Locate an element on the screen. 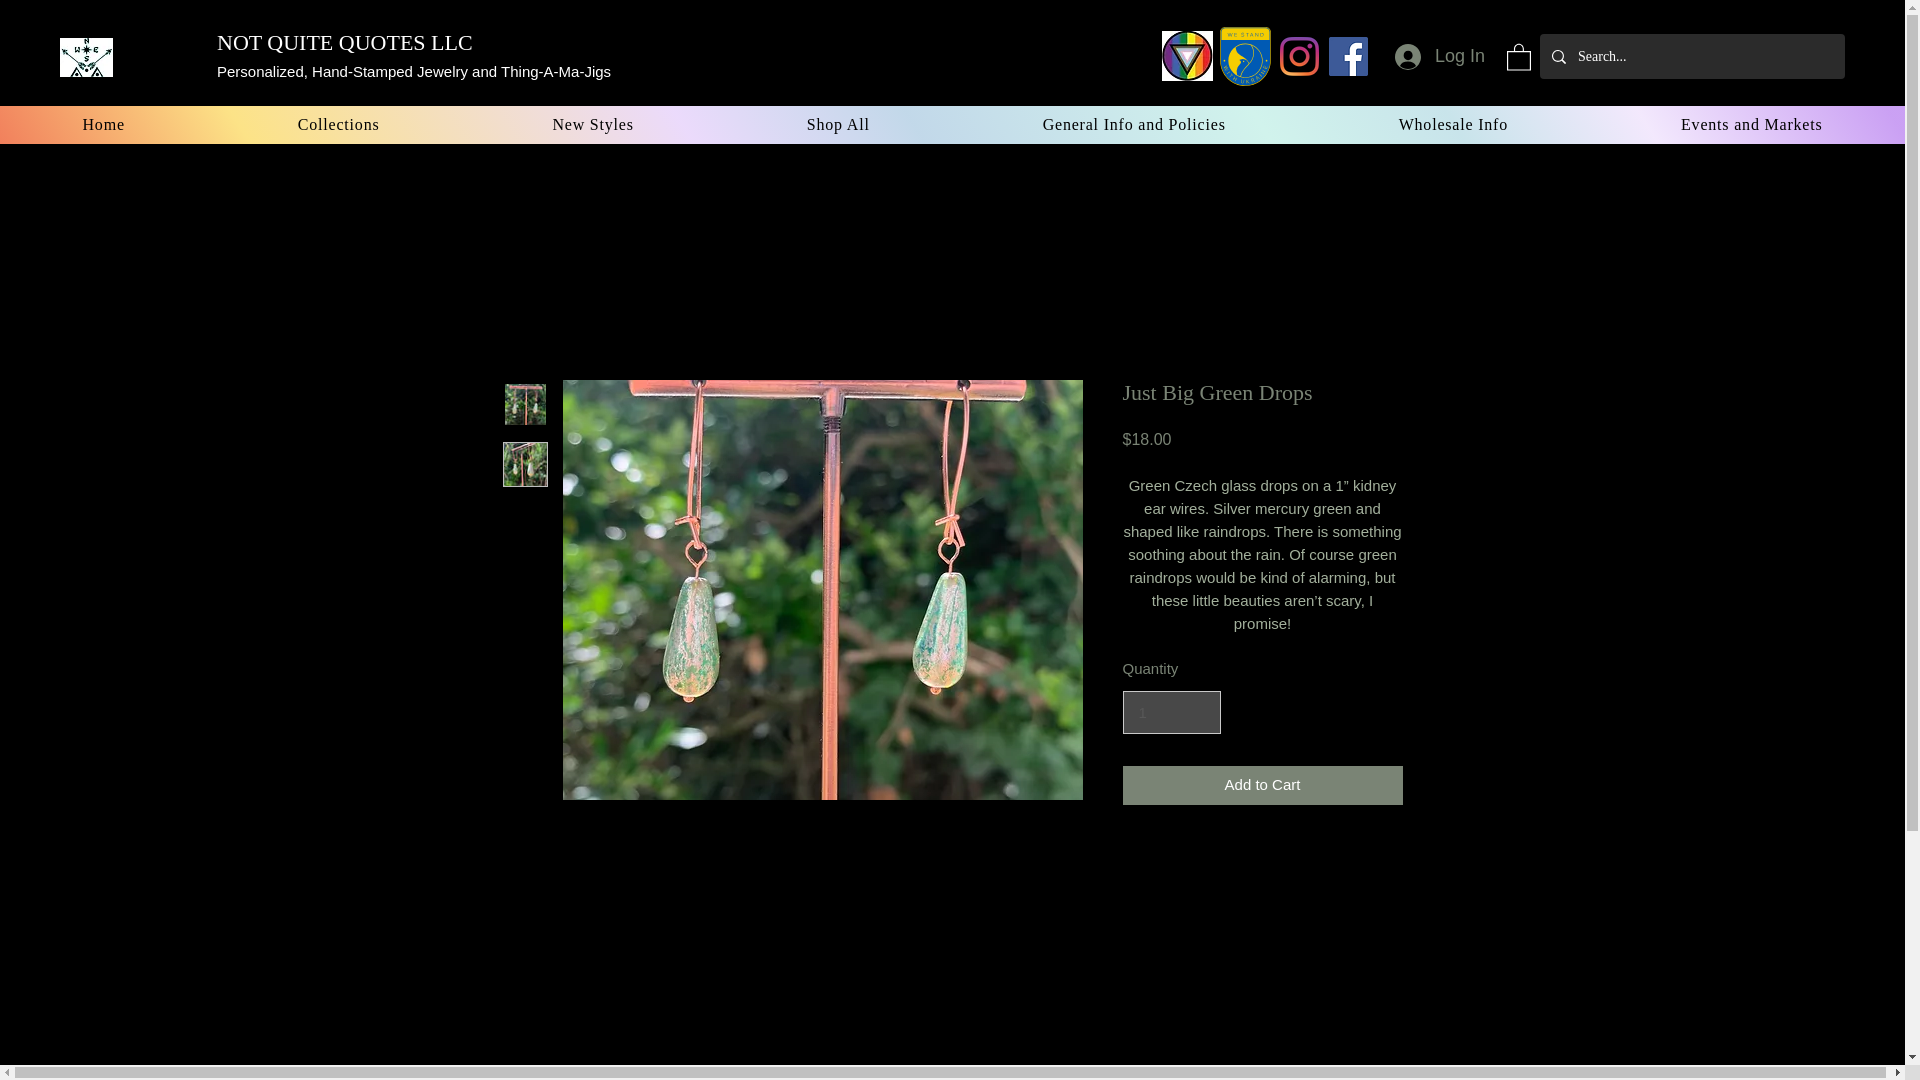 This screenshot has width=1920, height=1080. Events and Markets is located at coordinates (1752, 124).